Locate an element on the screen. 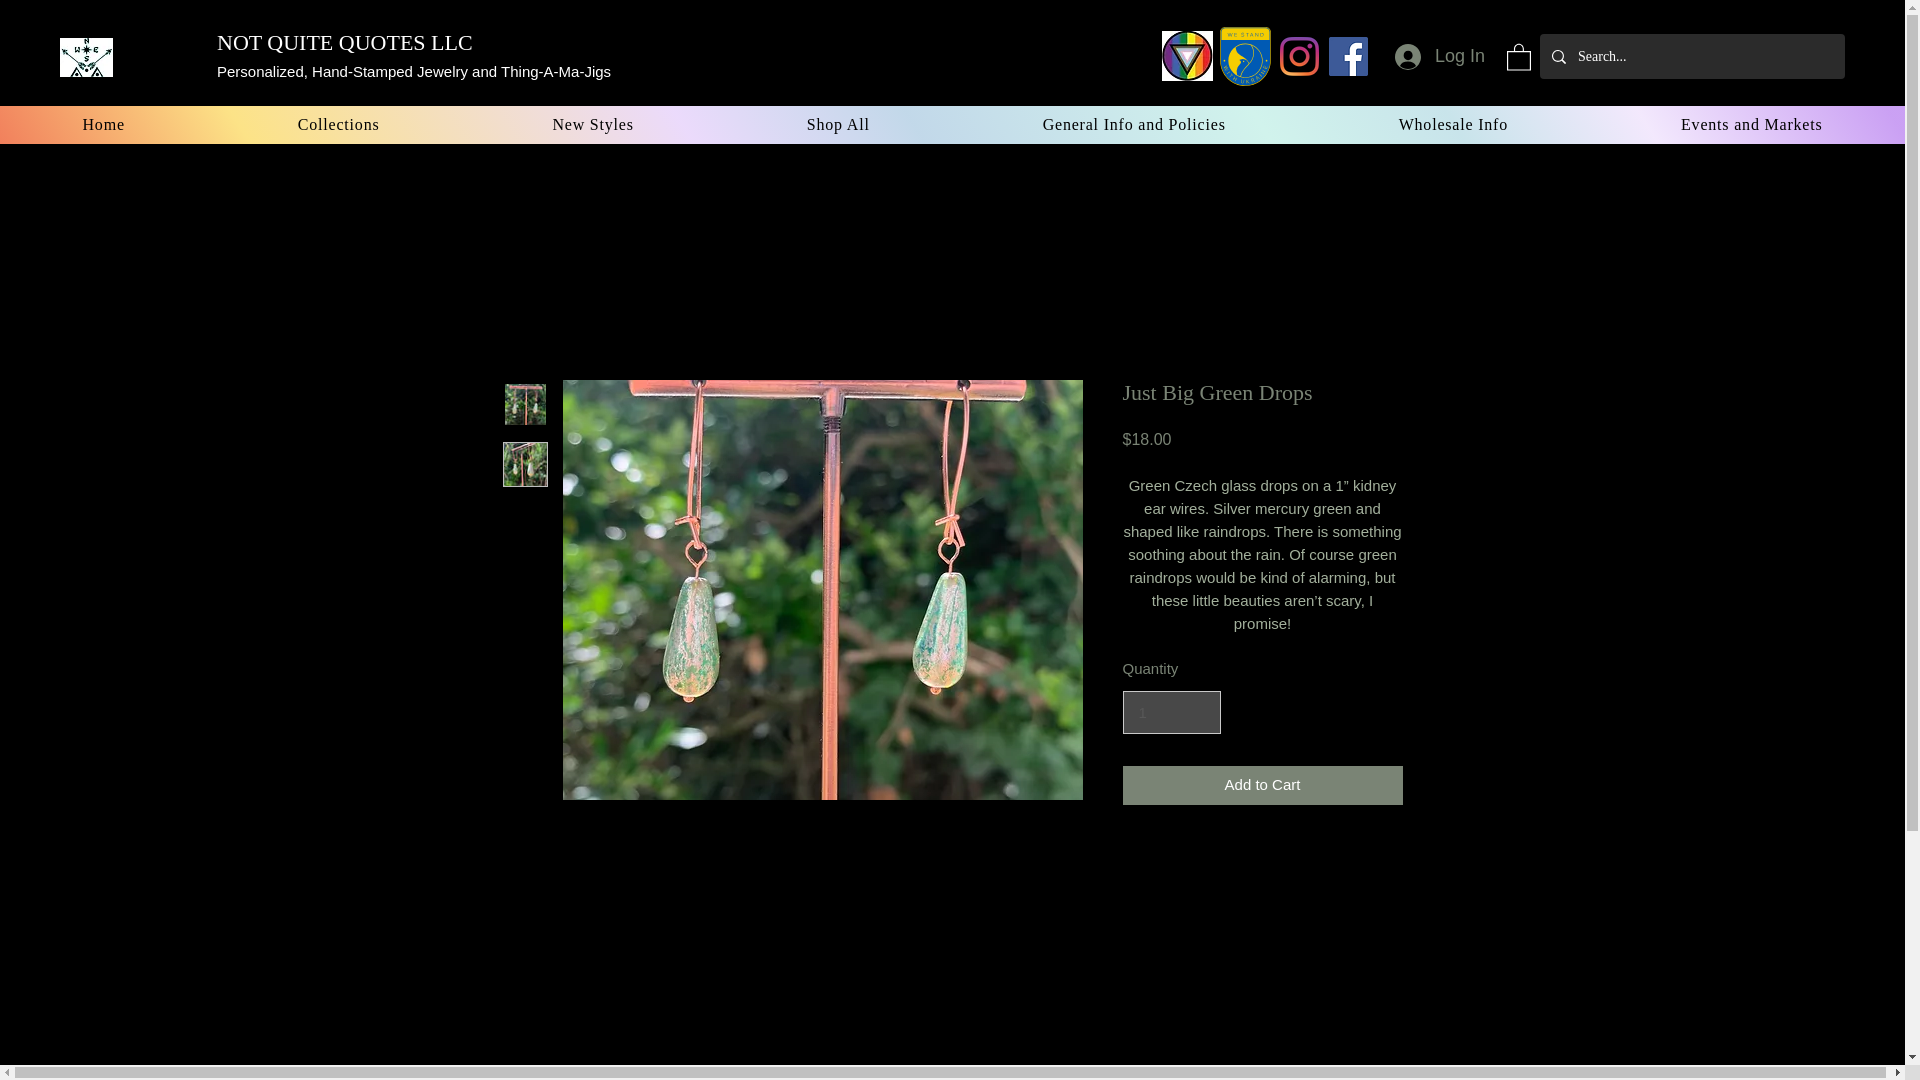 This screenshot has width=1920, height=1080. Events and Markets is located at coordinates (1752, 124).